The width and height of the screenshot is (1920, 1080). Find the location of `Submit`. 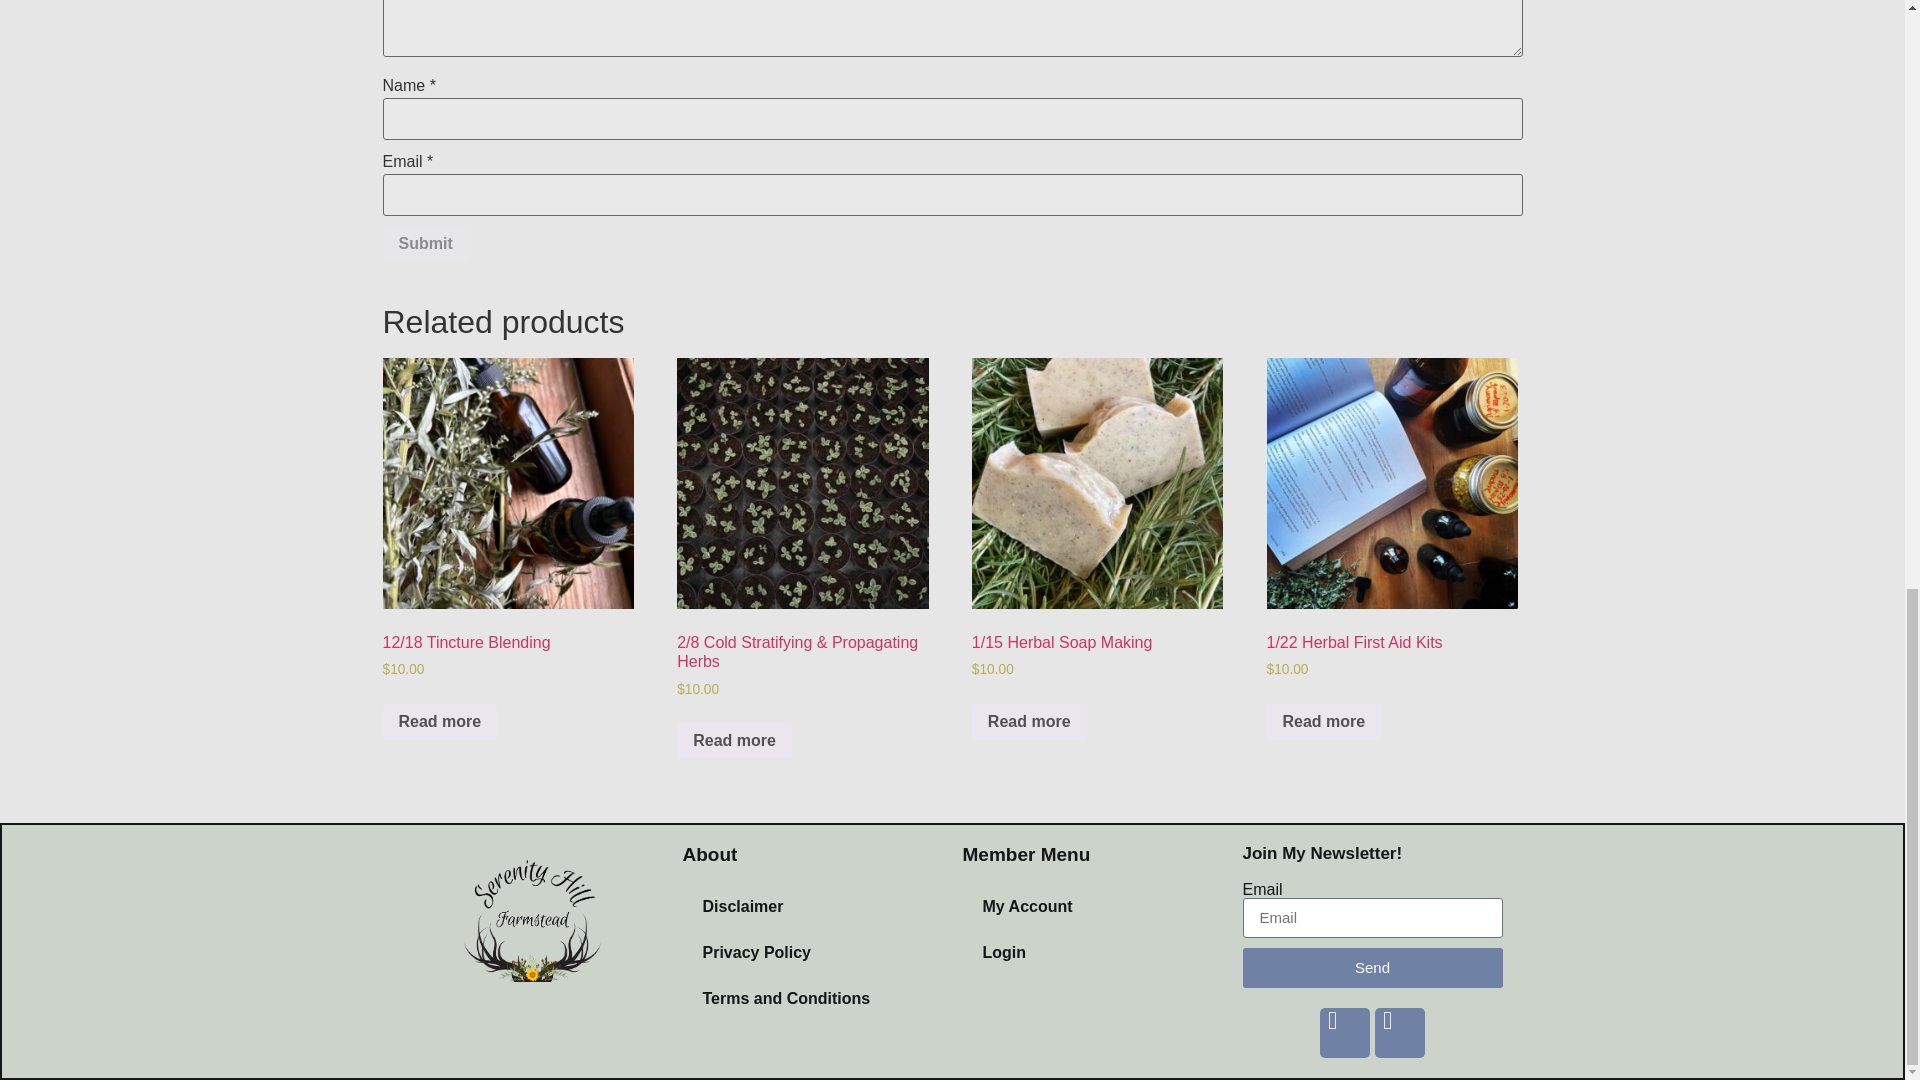

Submit is located at coordinates (425, 244).